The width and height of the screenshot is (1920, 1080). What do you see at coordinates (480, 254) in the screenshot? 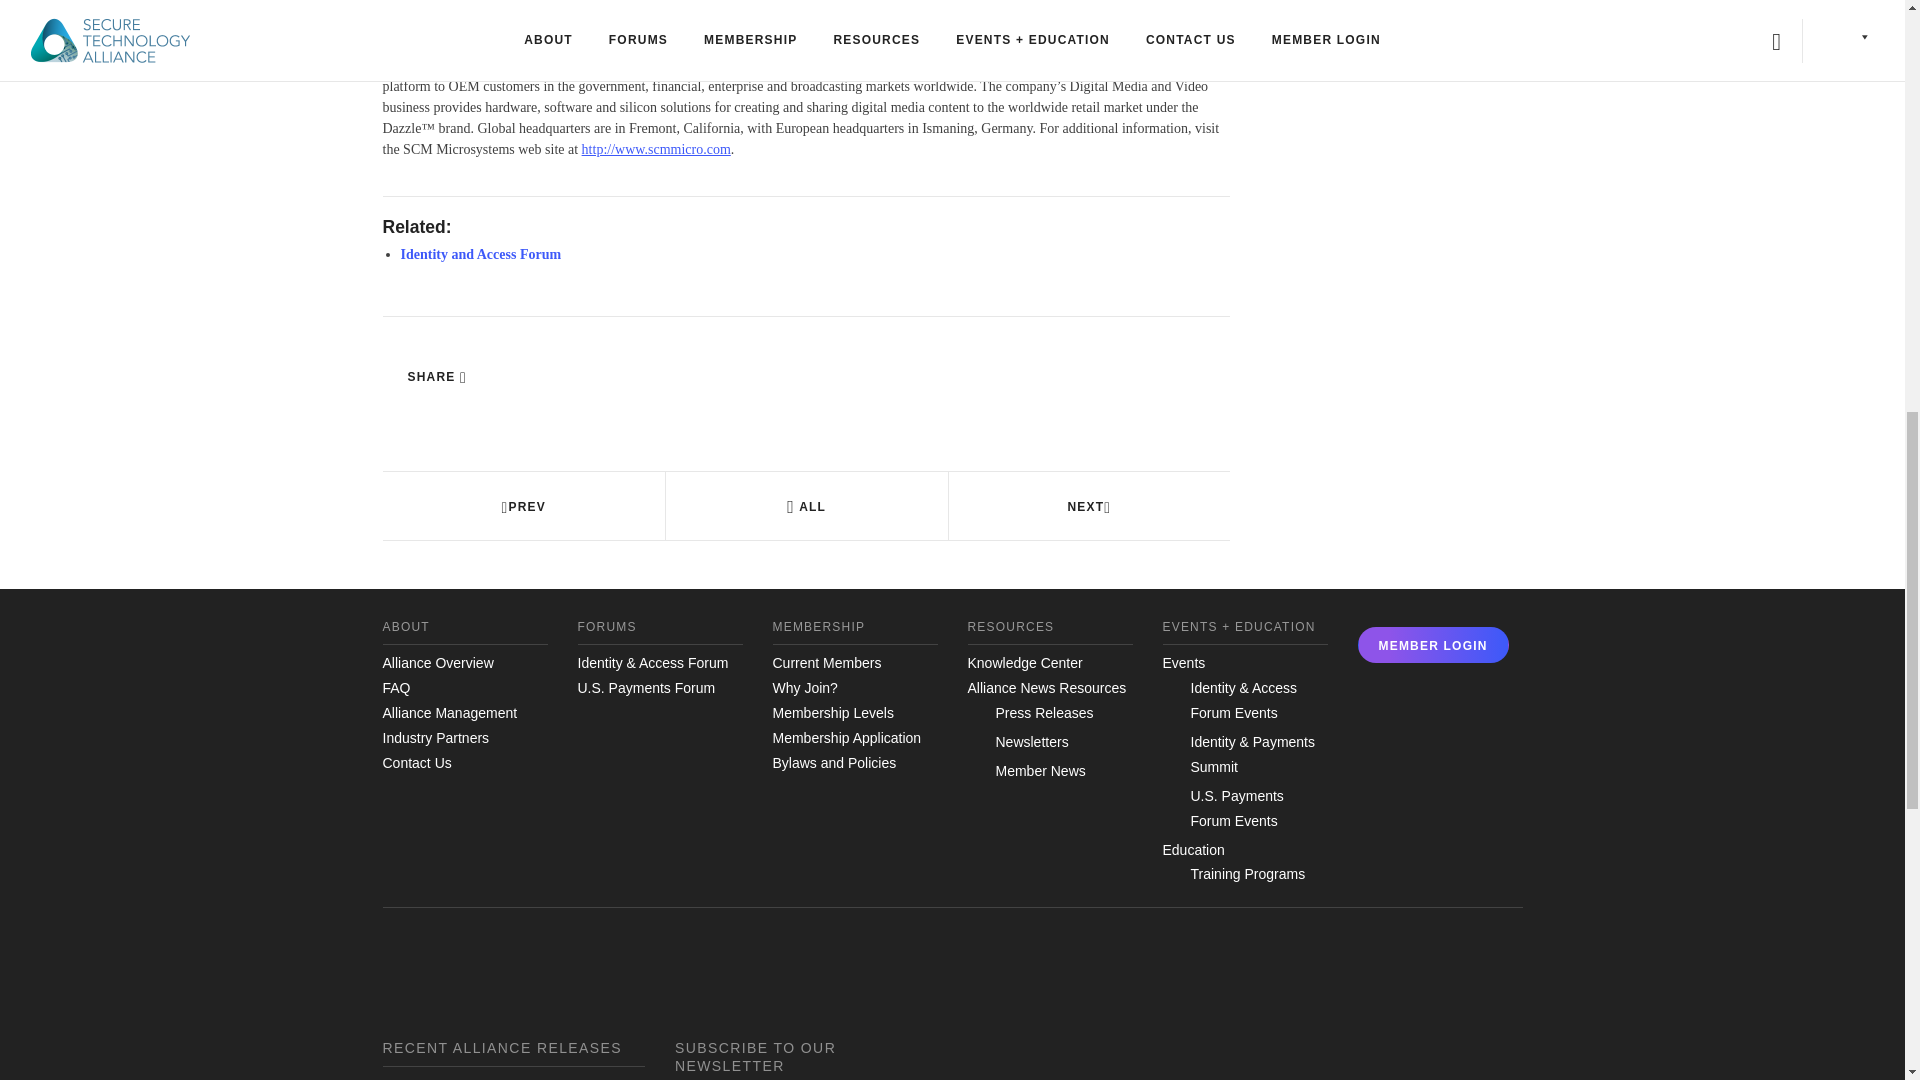
I see `Identity and Access Forum` at bounding box center [480, 254].